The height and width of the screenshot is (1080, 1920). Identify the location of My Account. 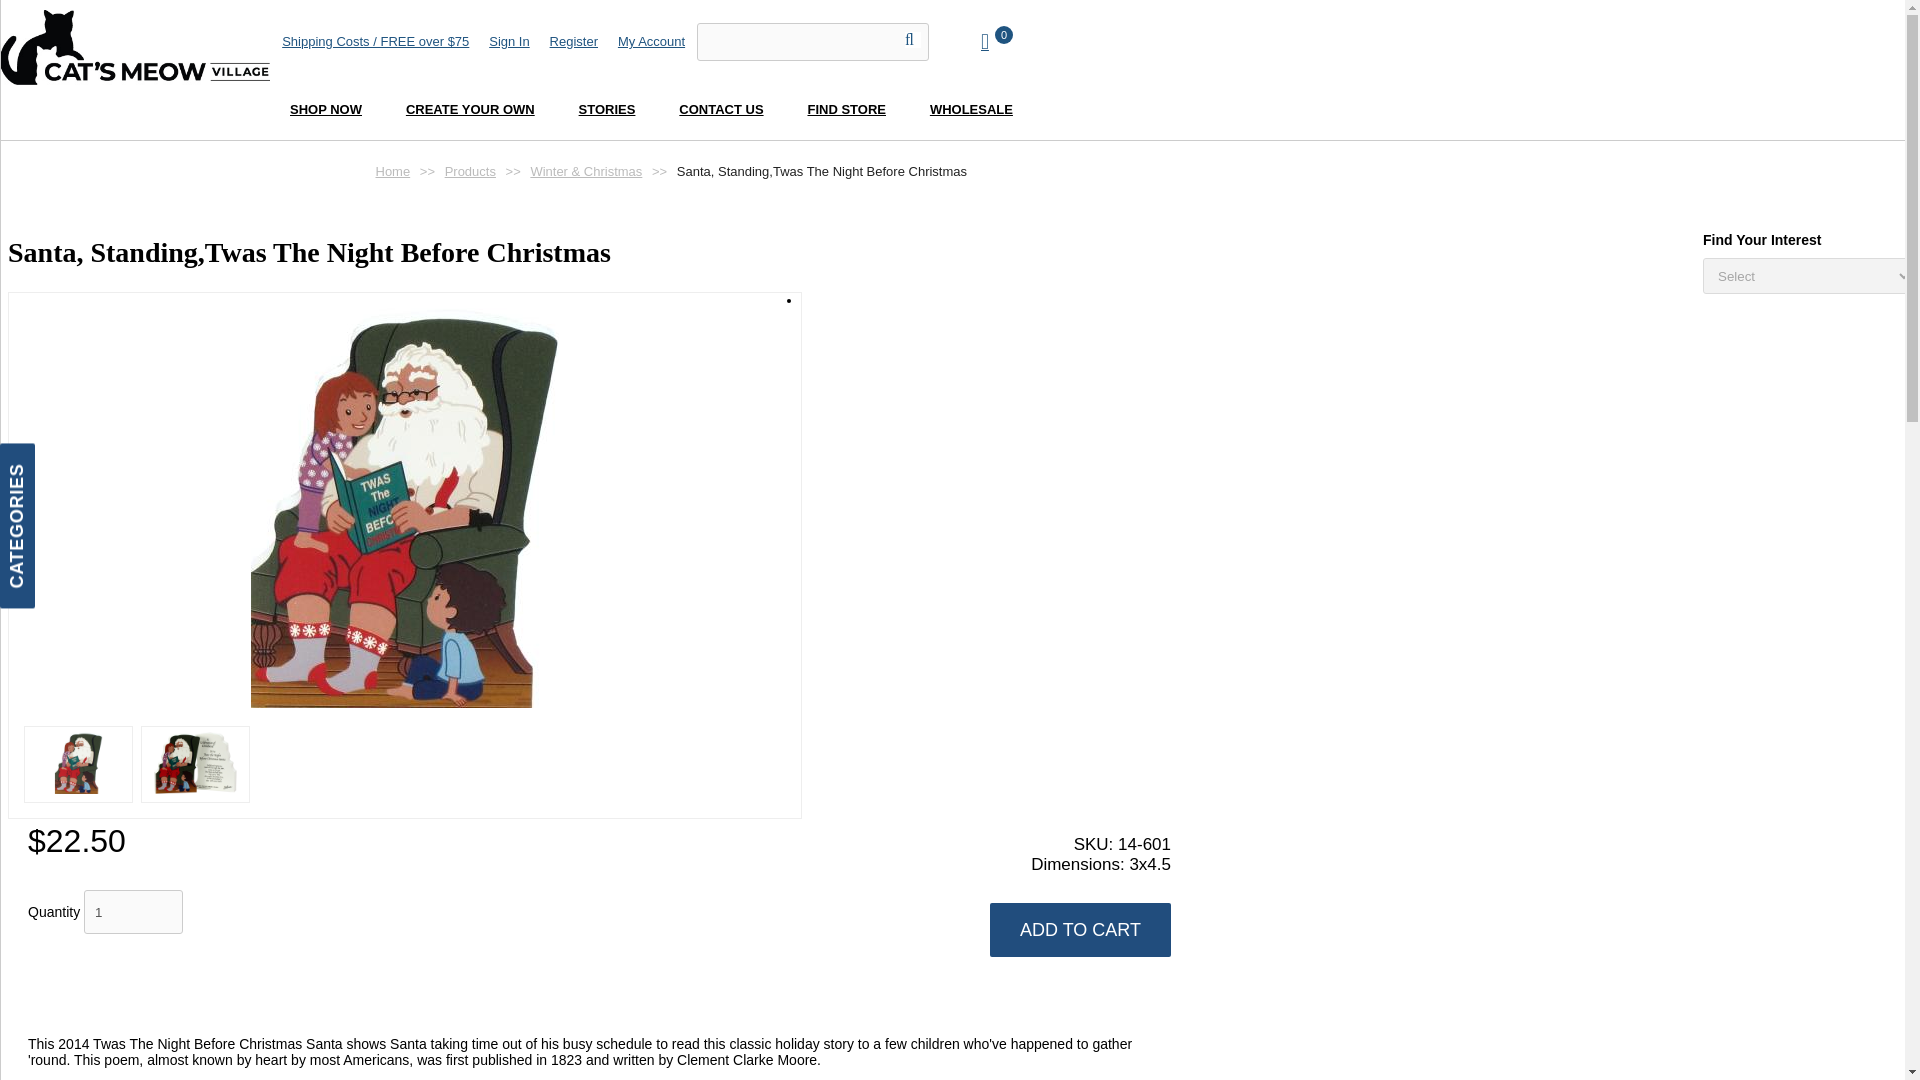
(652, 40).